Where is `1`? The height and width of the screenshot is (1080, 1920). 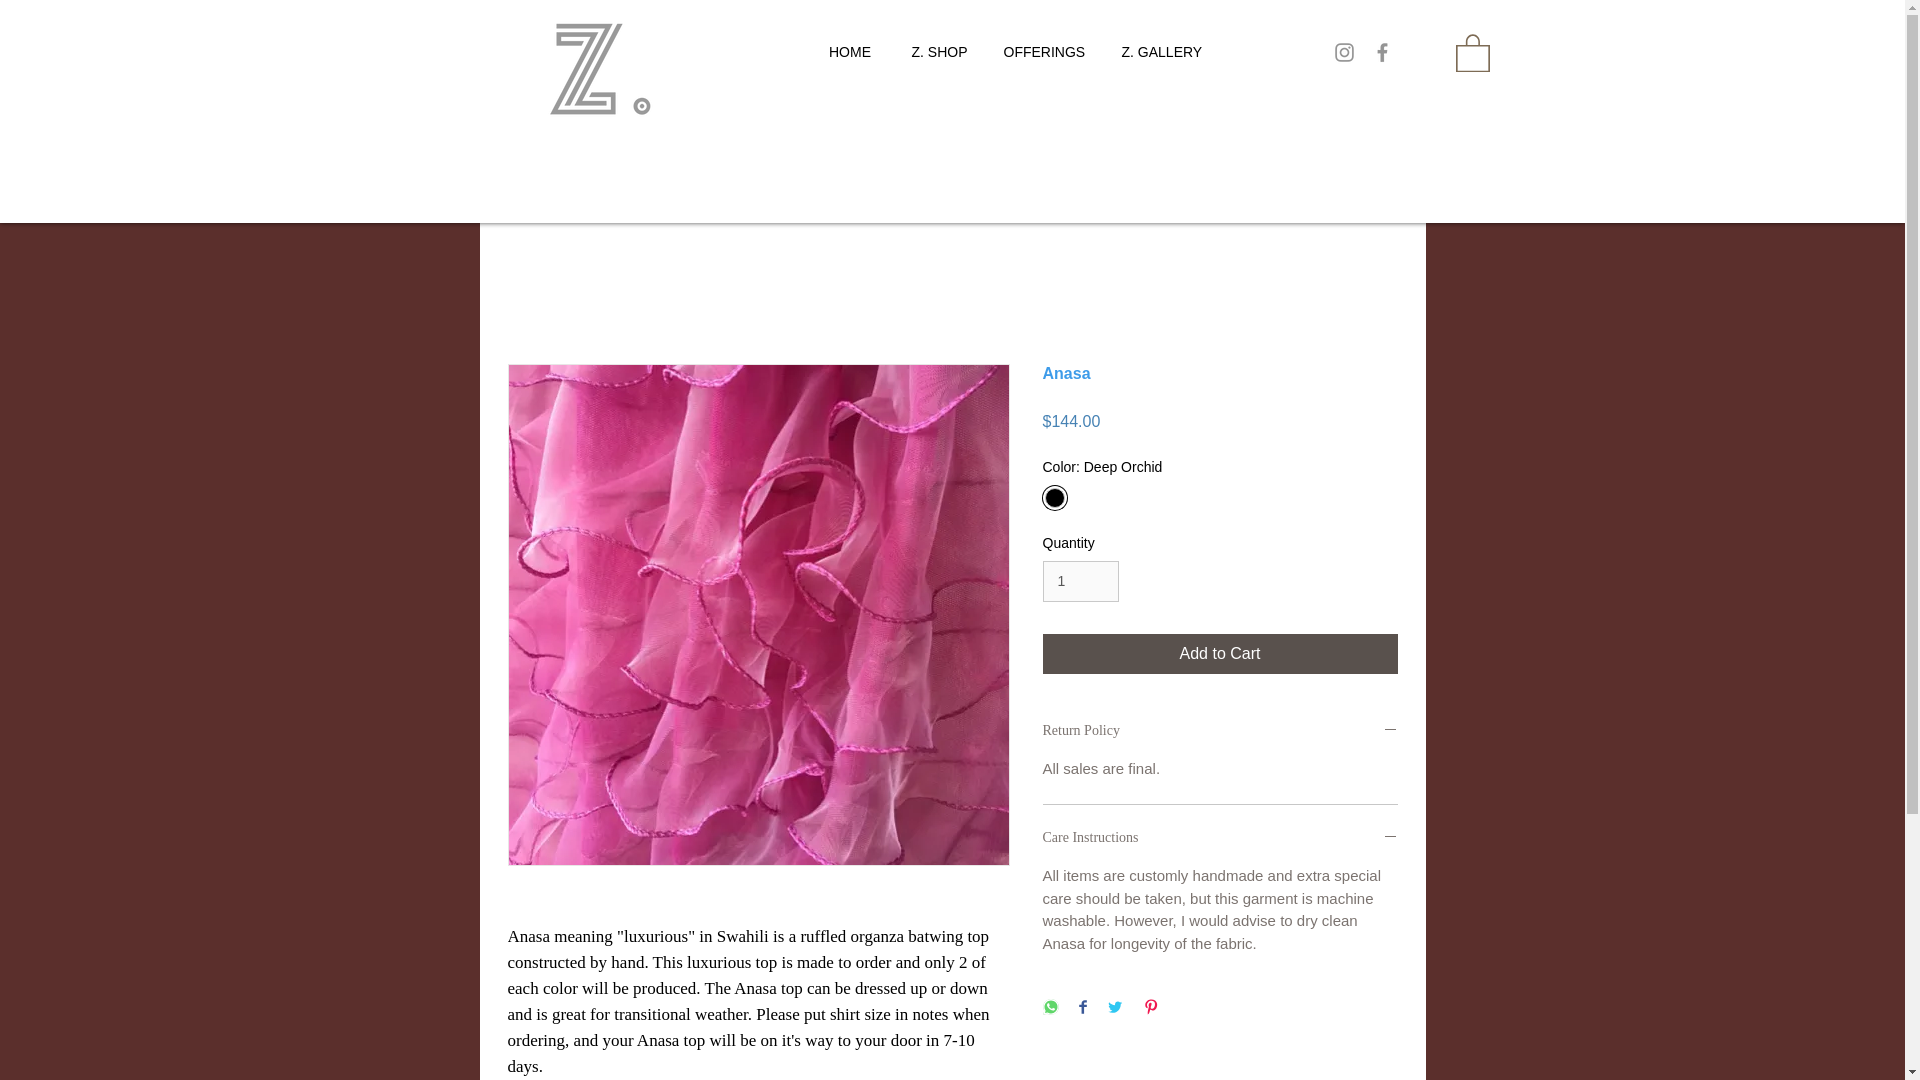
1 is located at coordinates (1080, 580).